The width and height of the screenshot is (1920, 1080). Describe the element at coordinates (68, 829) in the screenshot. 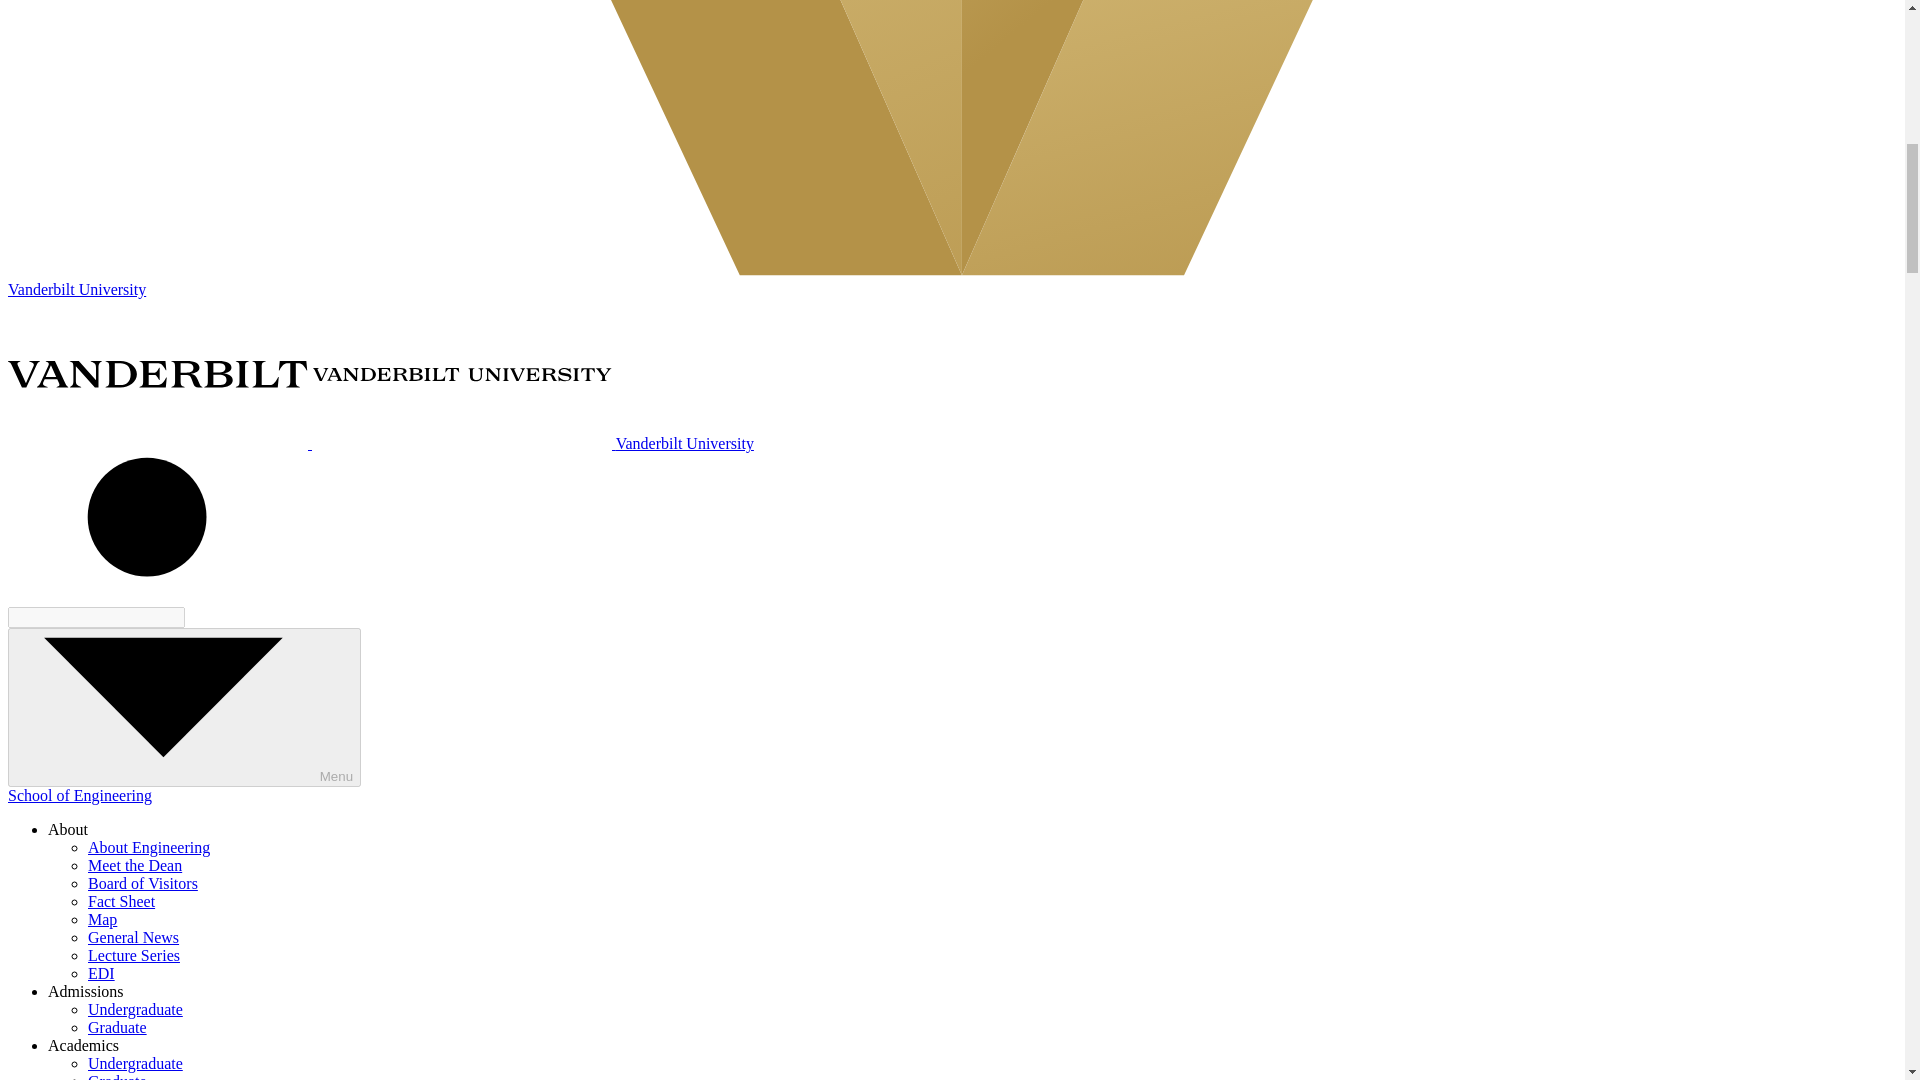

I see `About` at that location.